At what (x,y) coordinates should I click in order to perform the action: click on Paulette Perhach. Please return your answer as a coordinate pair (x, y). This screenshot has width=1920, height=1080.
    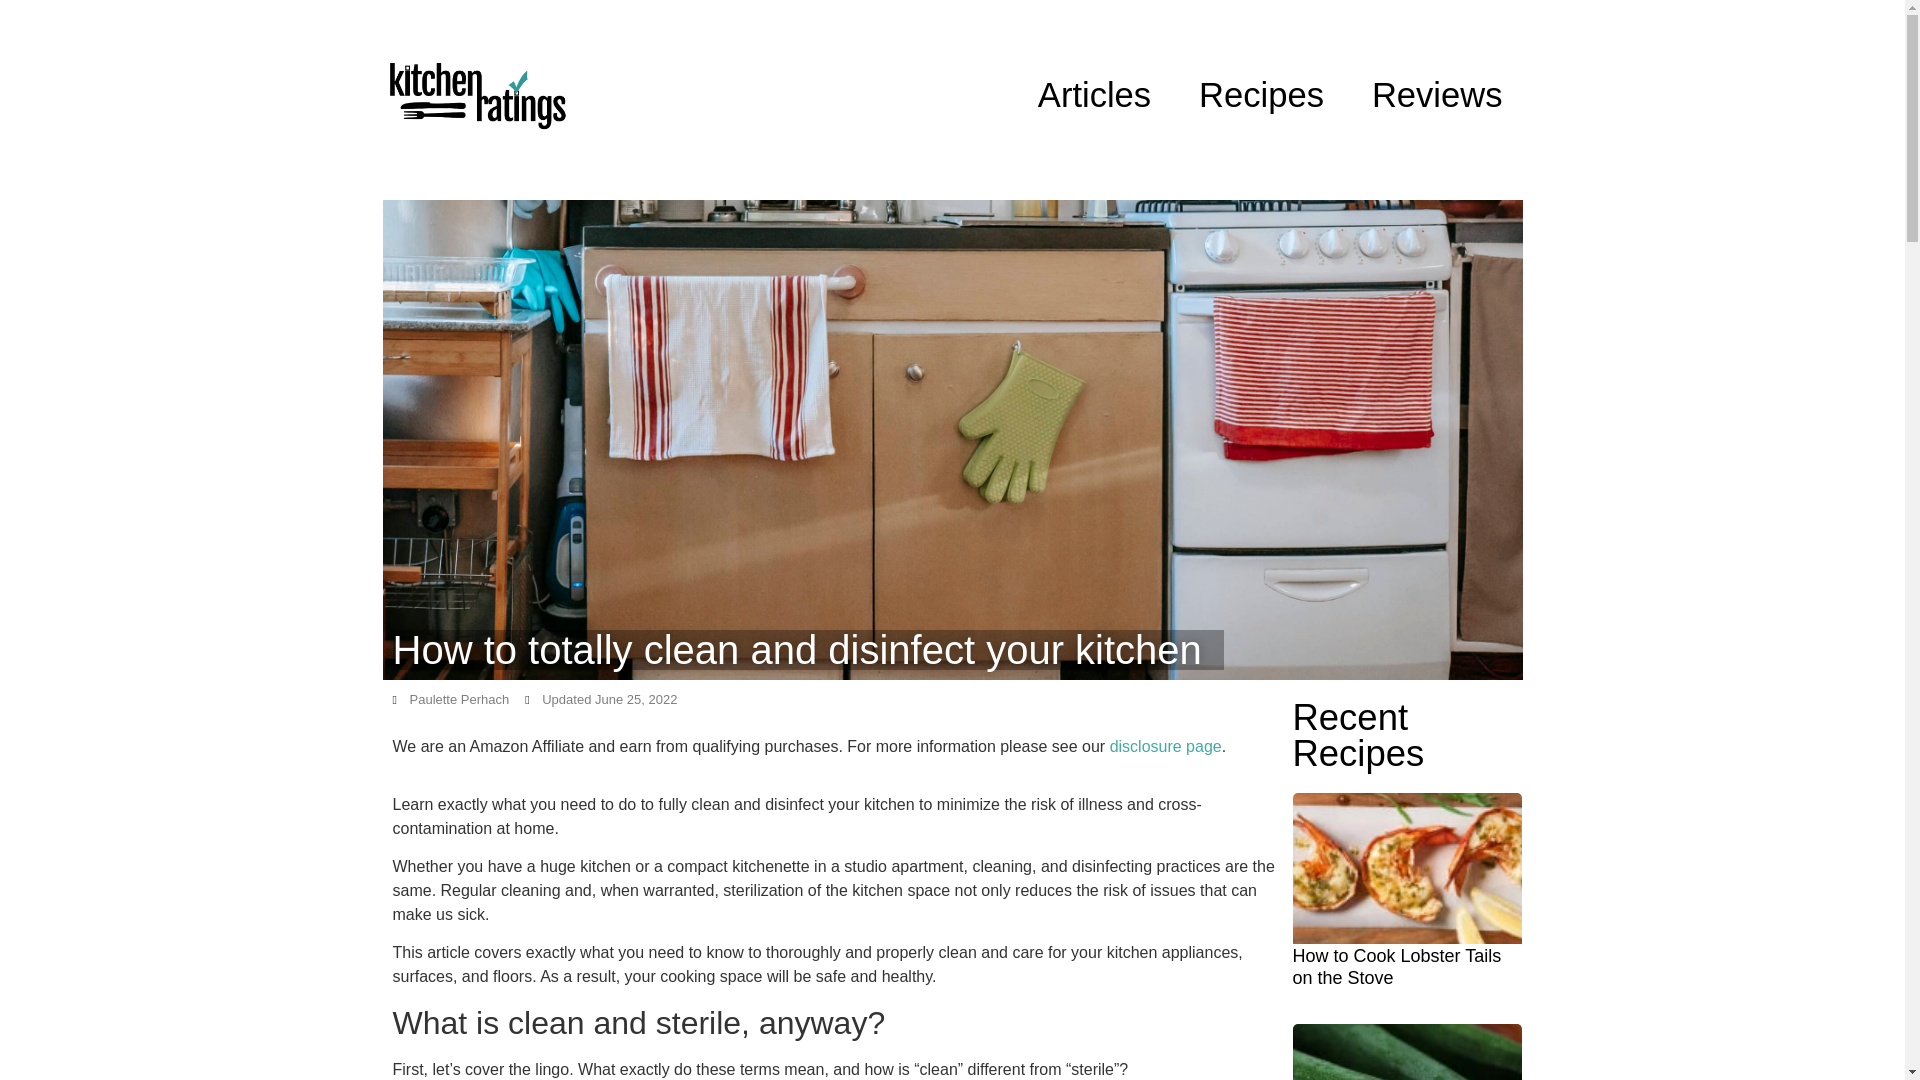
    Looking at the image, I should click on (450, 700).